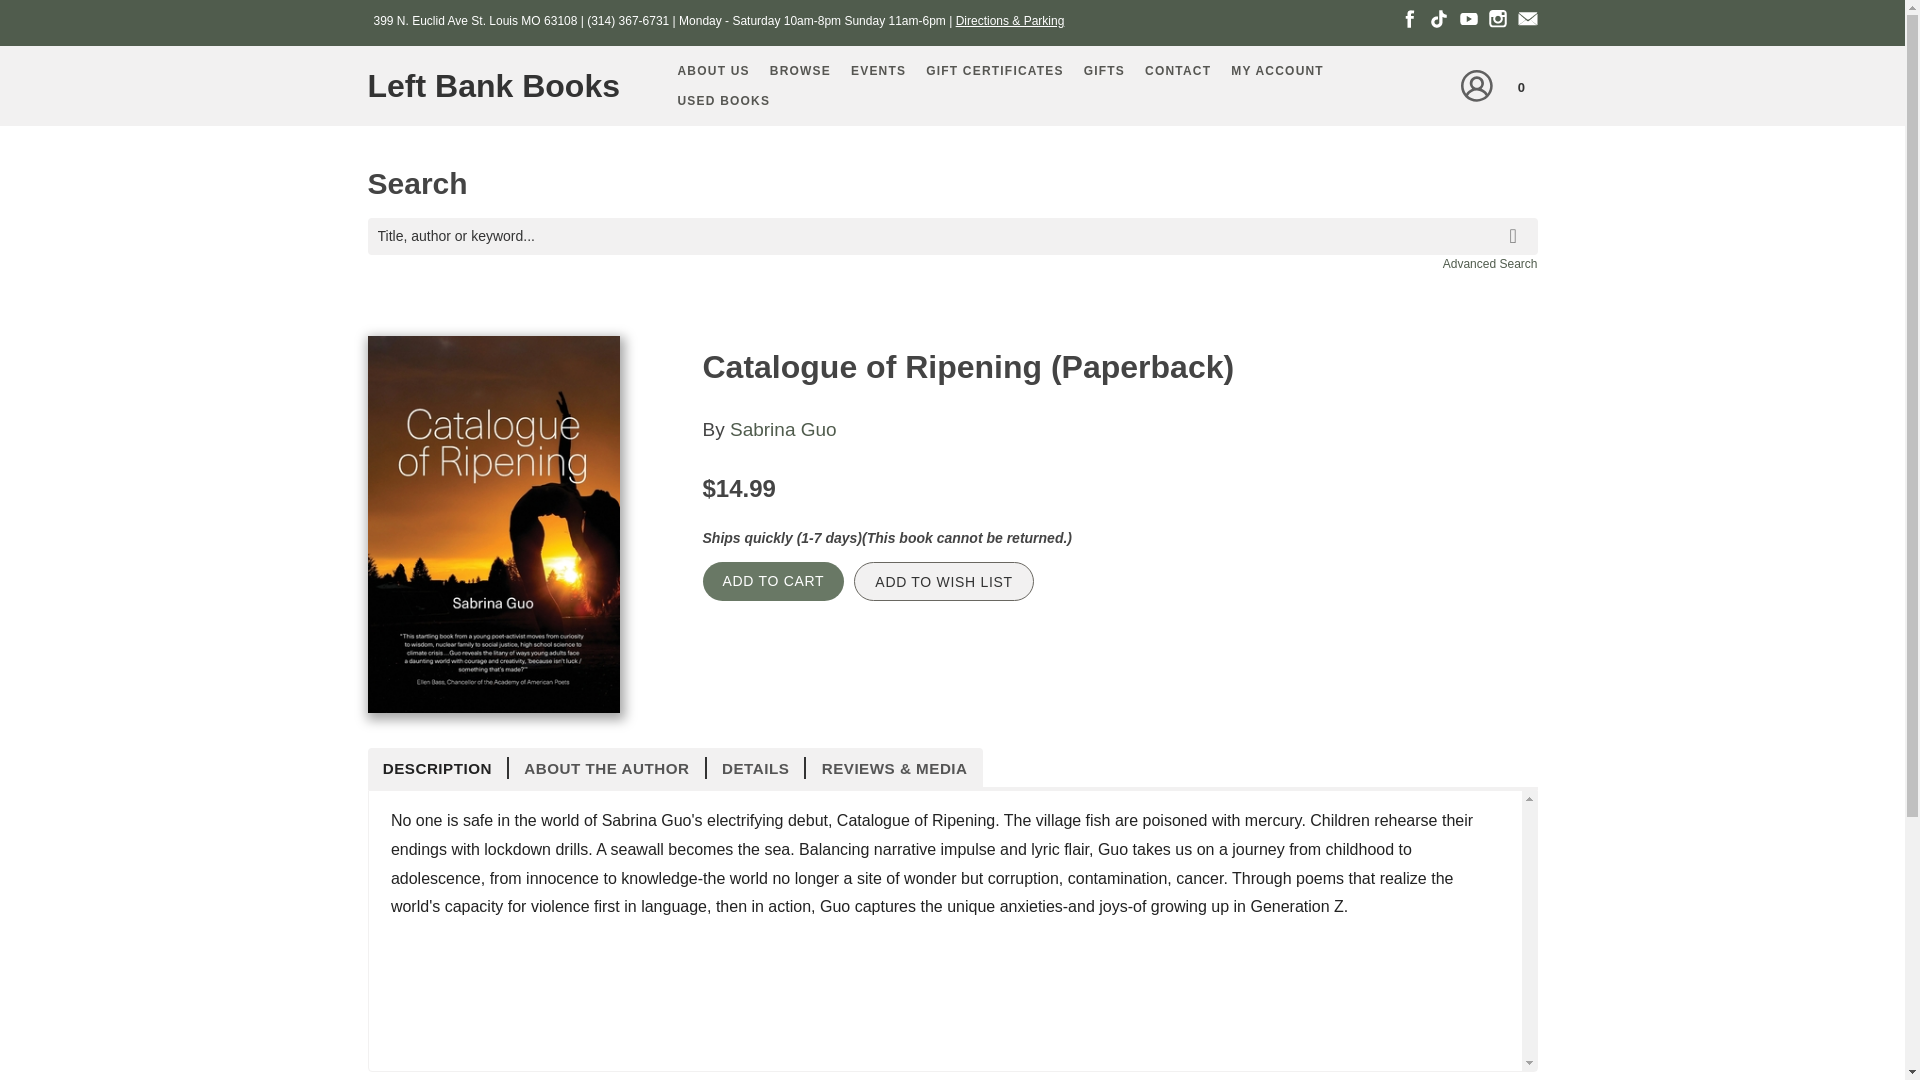 This screenshot has height=1080, width=1920. Describe the element at coordinates (878, 71) in the screenshot. I see `EVENTS` at that location.